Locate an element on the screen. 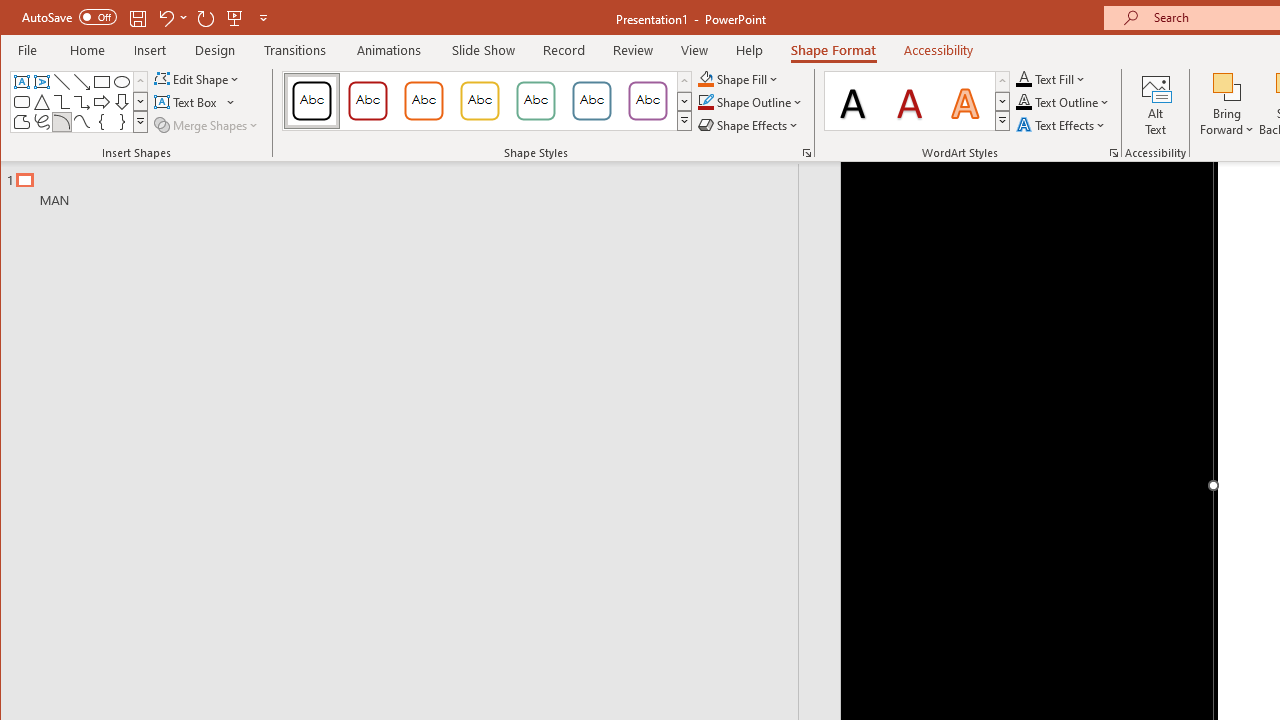  Shapes is located at coordinates (140, 122).